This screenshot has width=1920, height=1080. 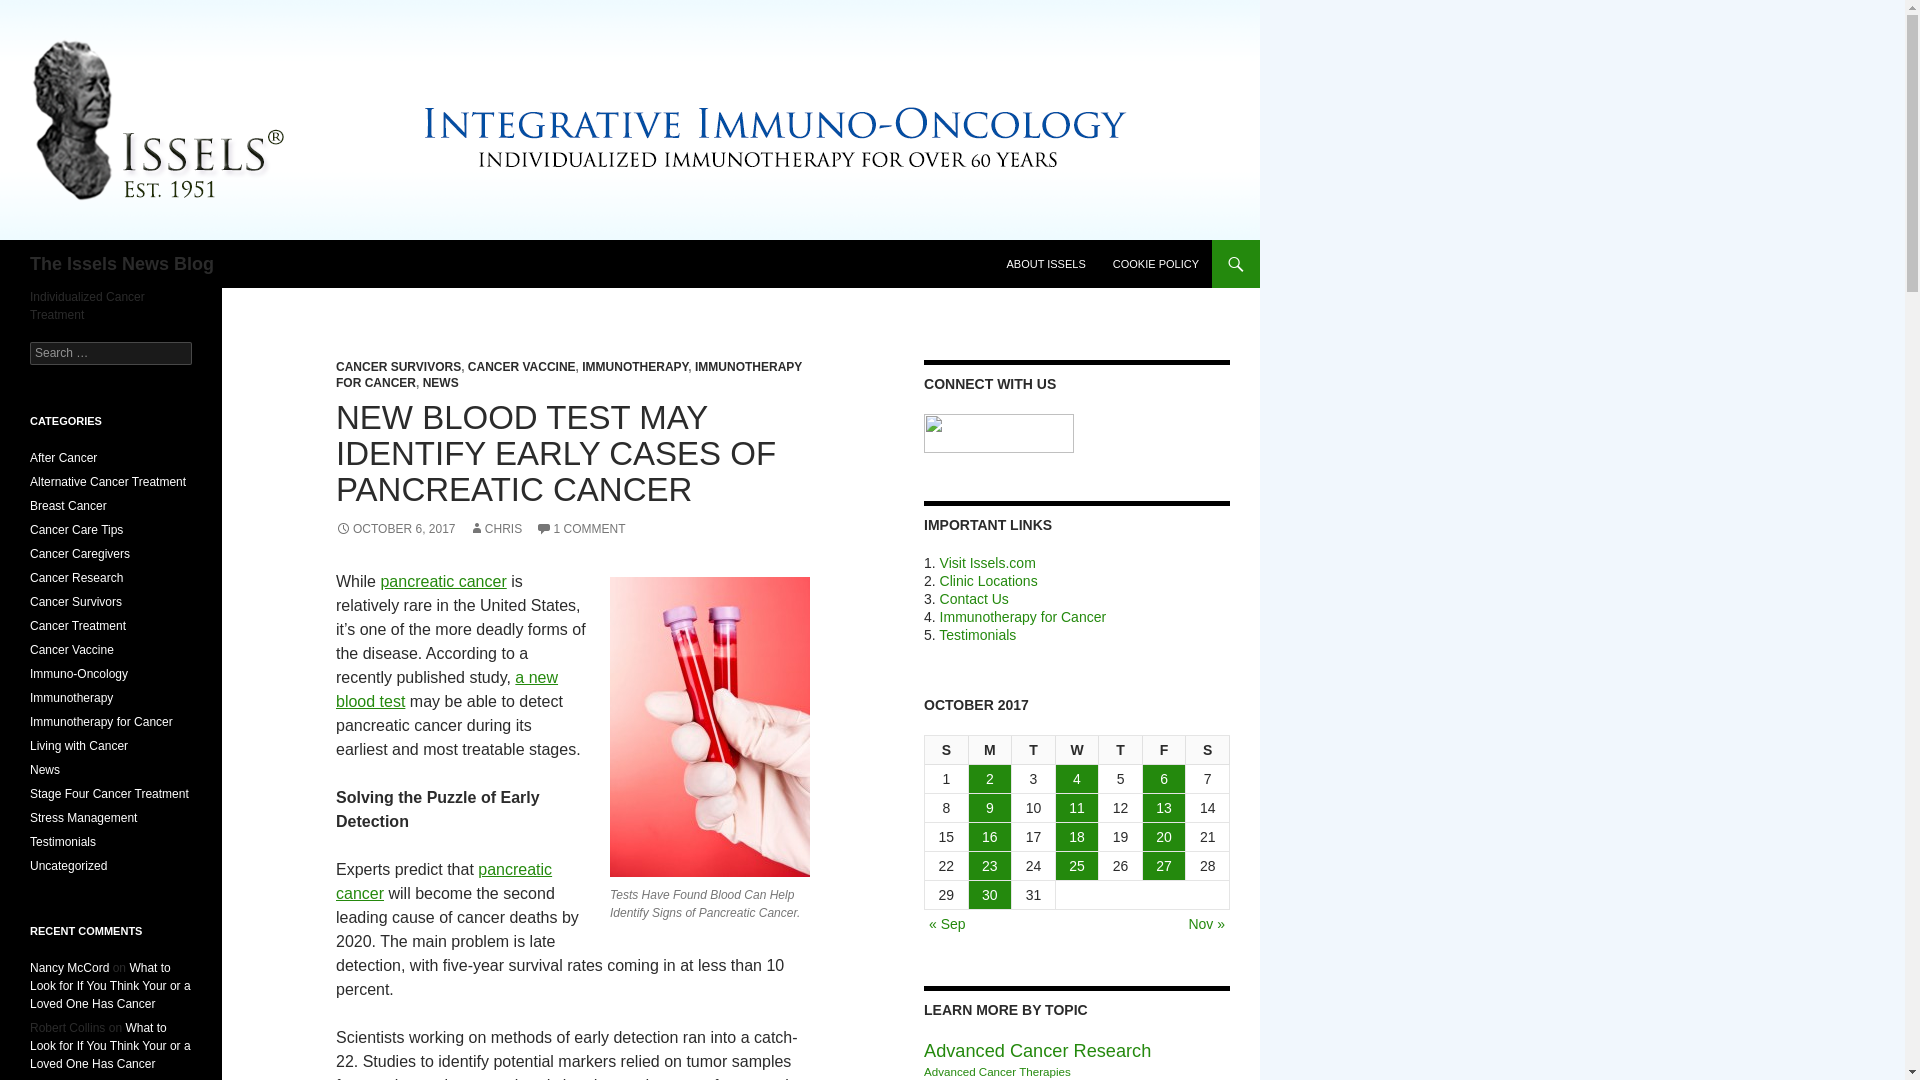 I want to click on Tuesday, so click(x=1034, y=750).